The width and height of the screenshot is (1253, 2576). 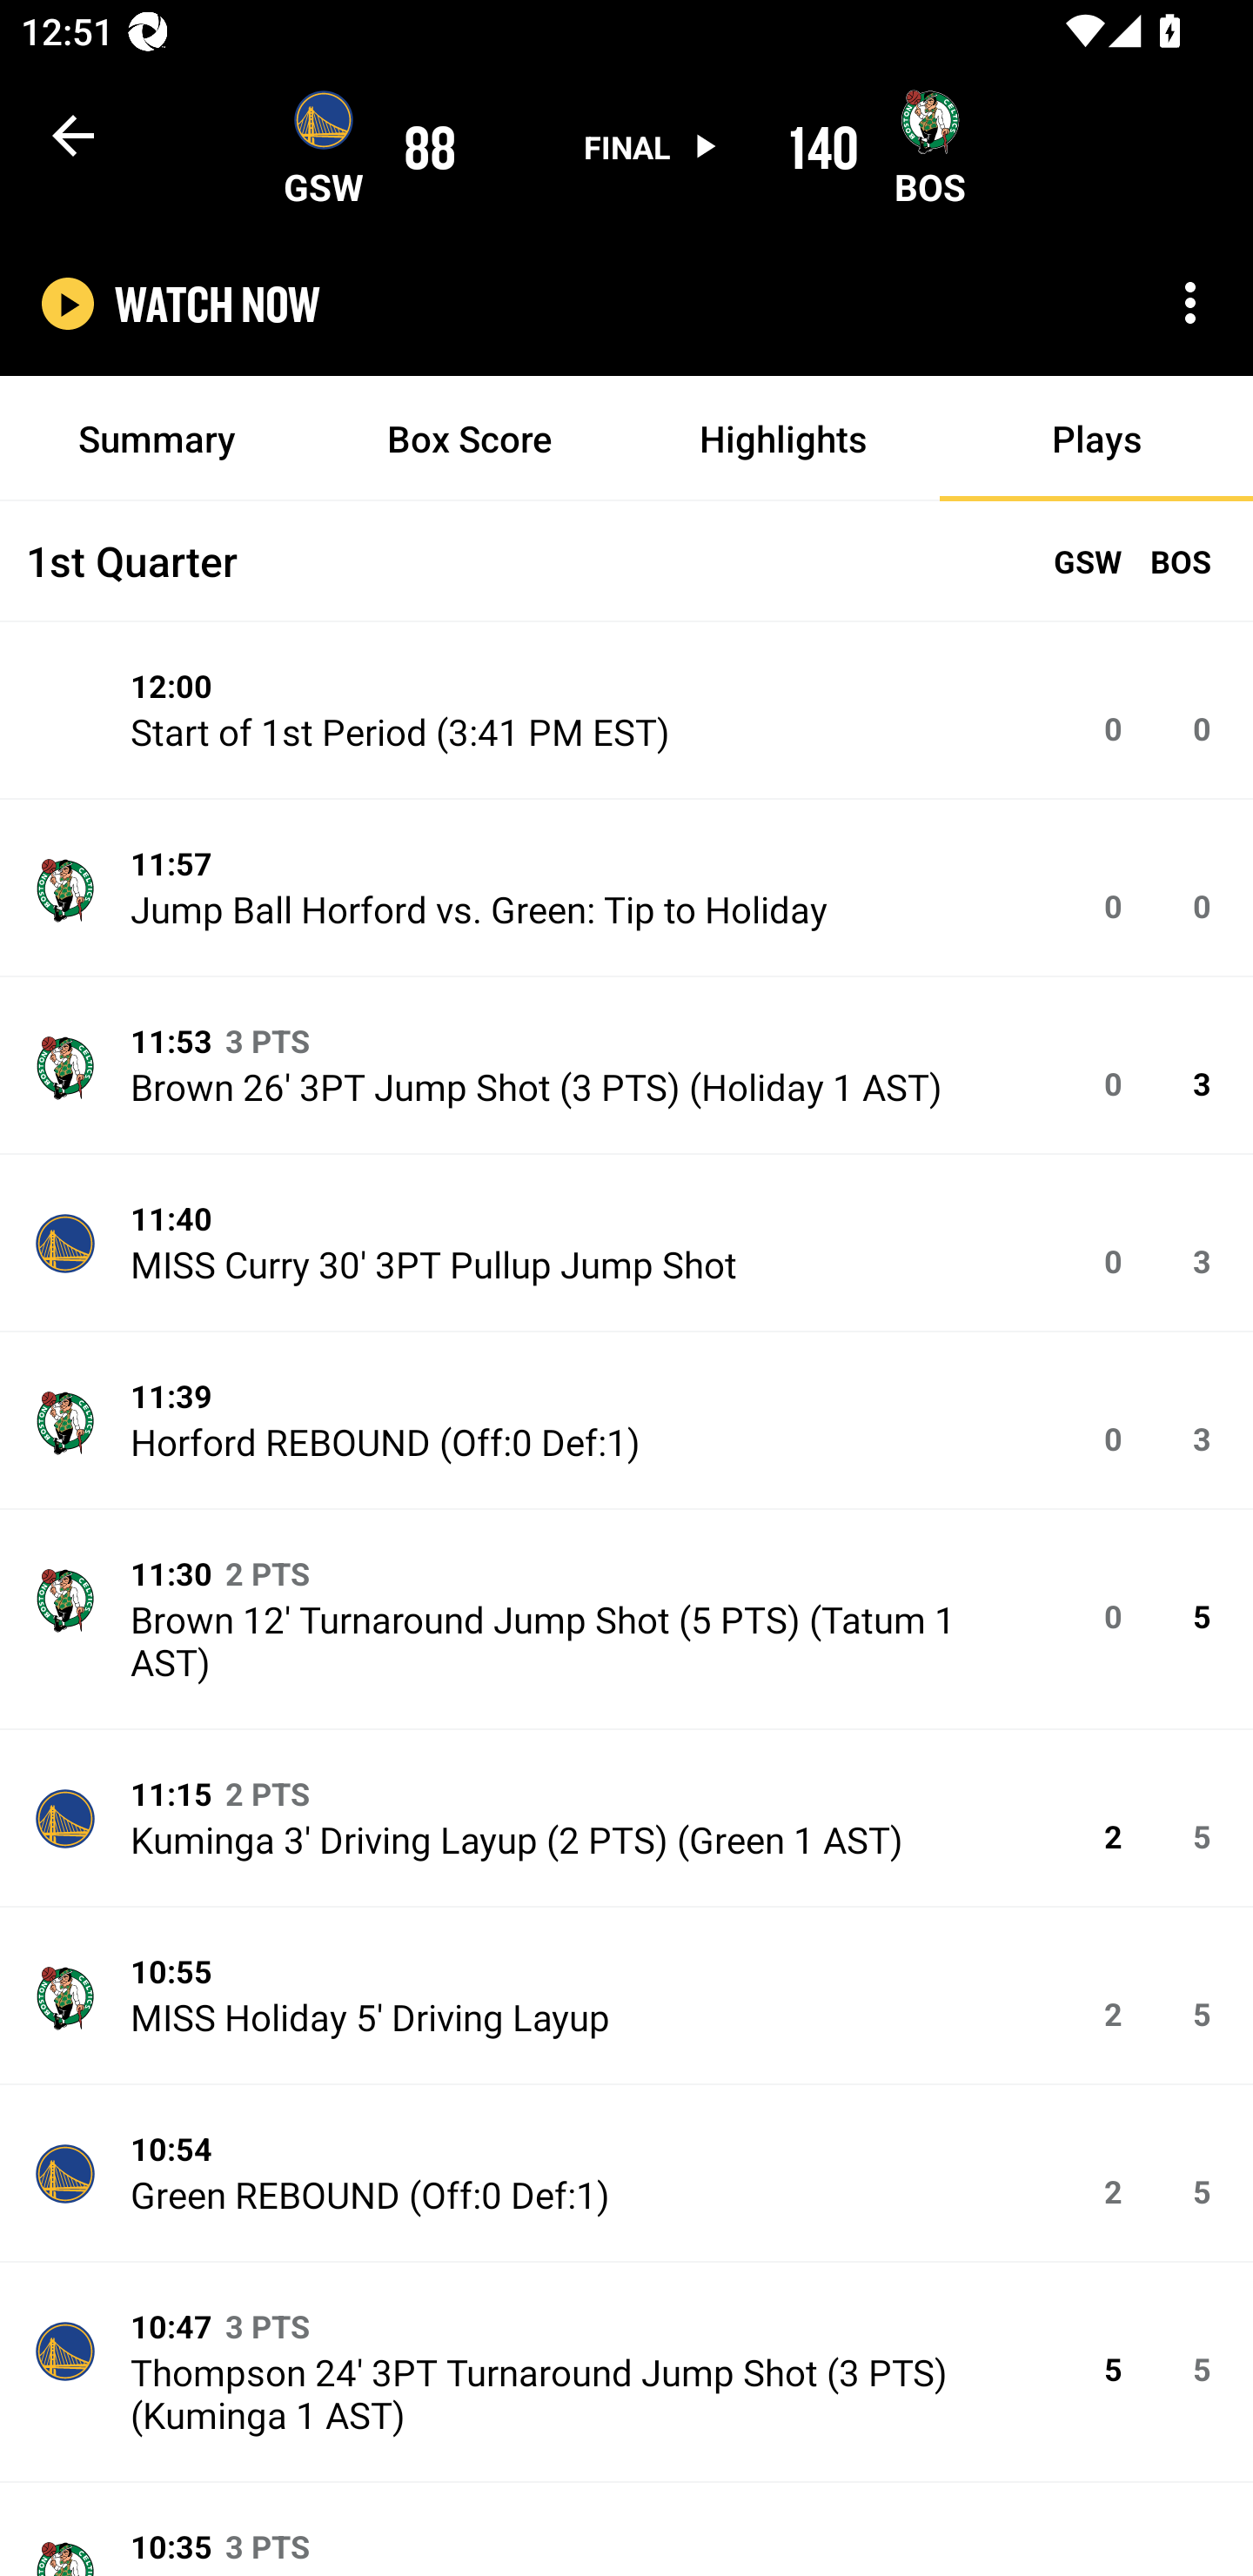 What do you see at coordinates (1190, 303) in the screenshot?
I see `More options` at bounding box center [1190, 303].